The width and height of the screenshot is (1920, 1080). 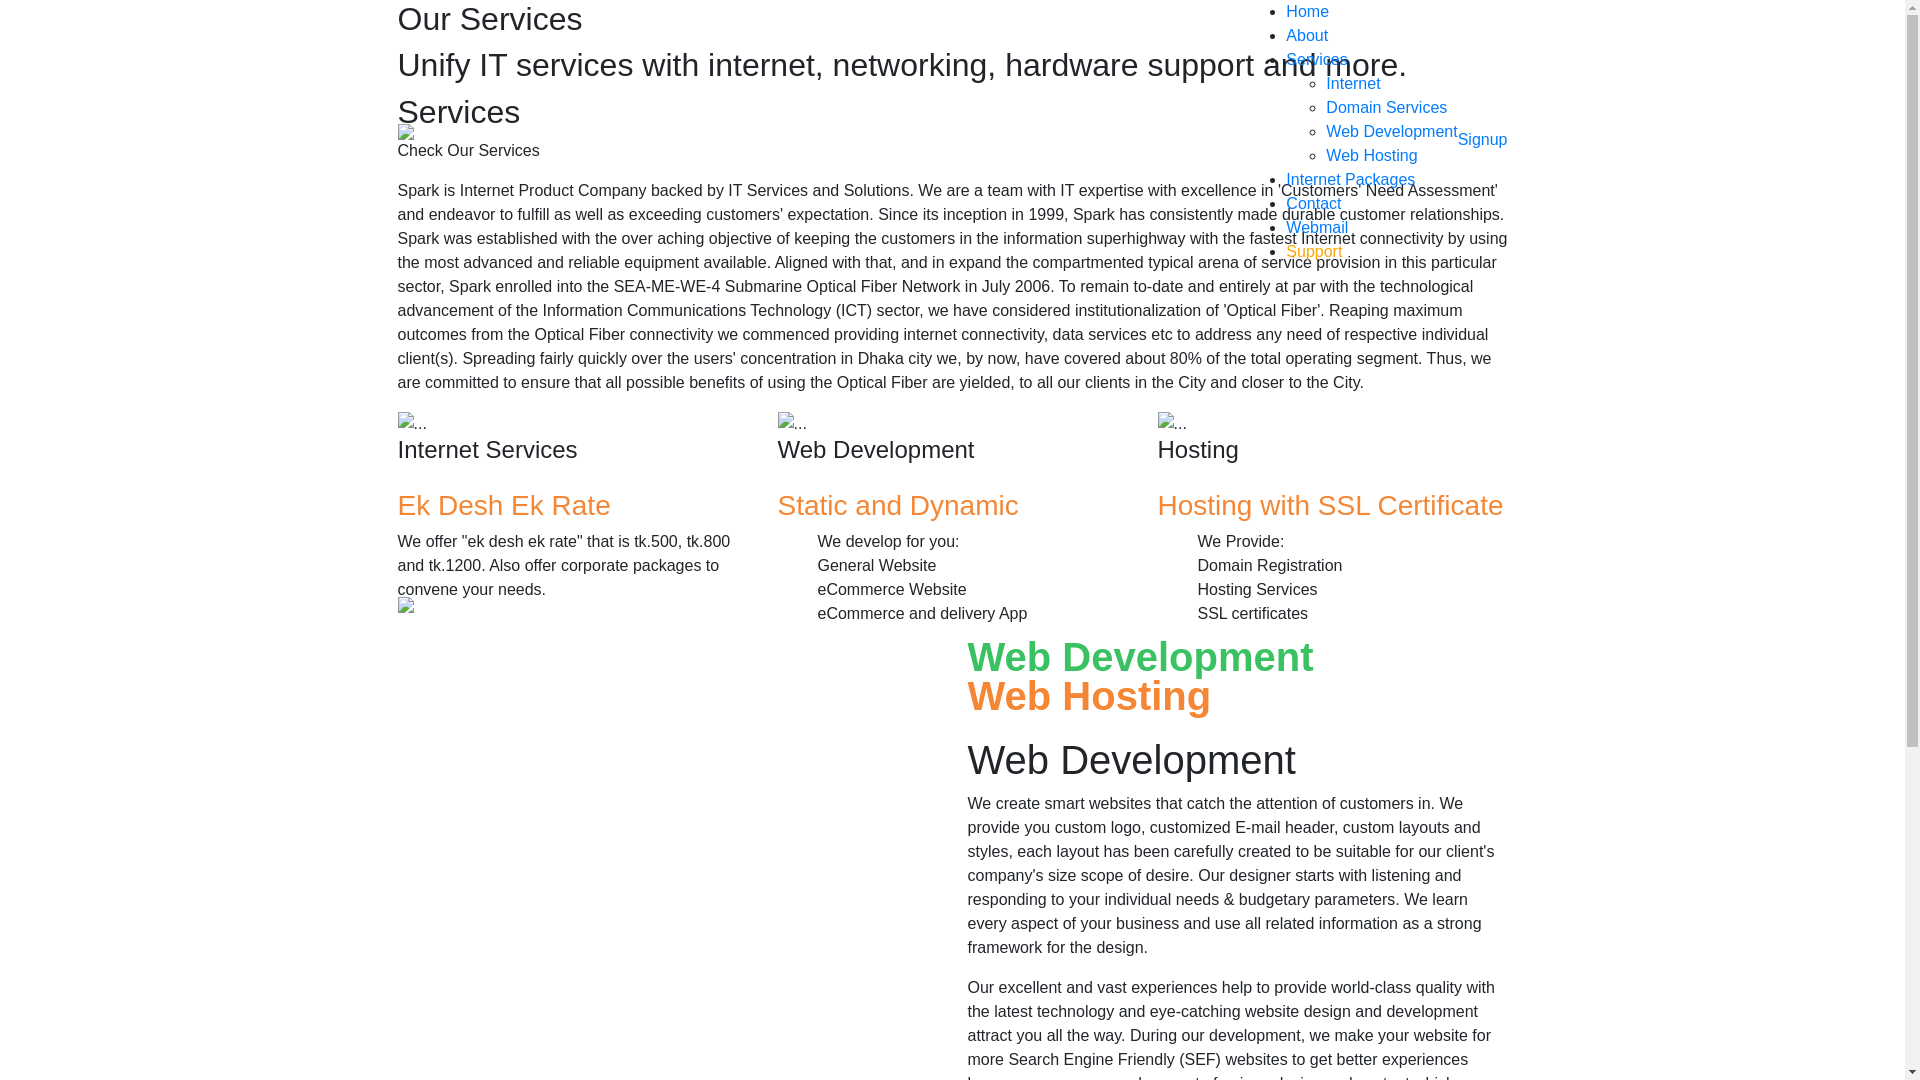 I want to click on Domain Services, so click(x=1386, y=108).